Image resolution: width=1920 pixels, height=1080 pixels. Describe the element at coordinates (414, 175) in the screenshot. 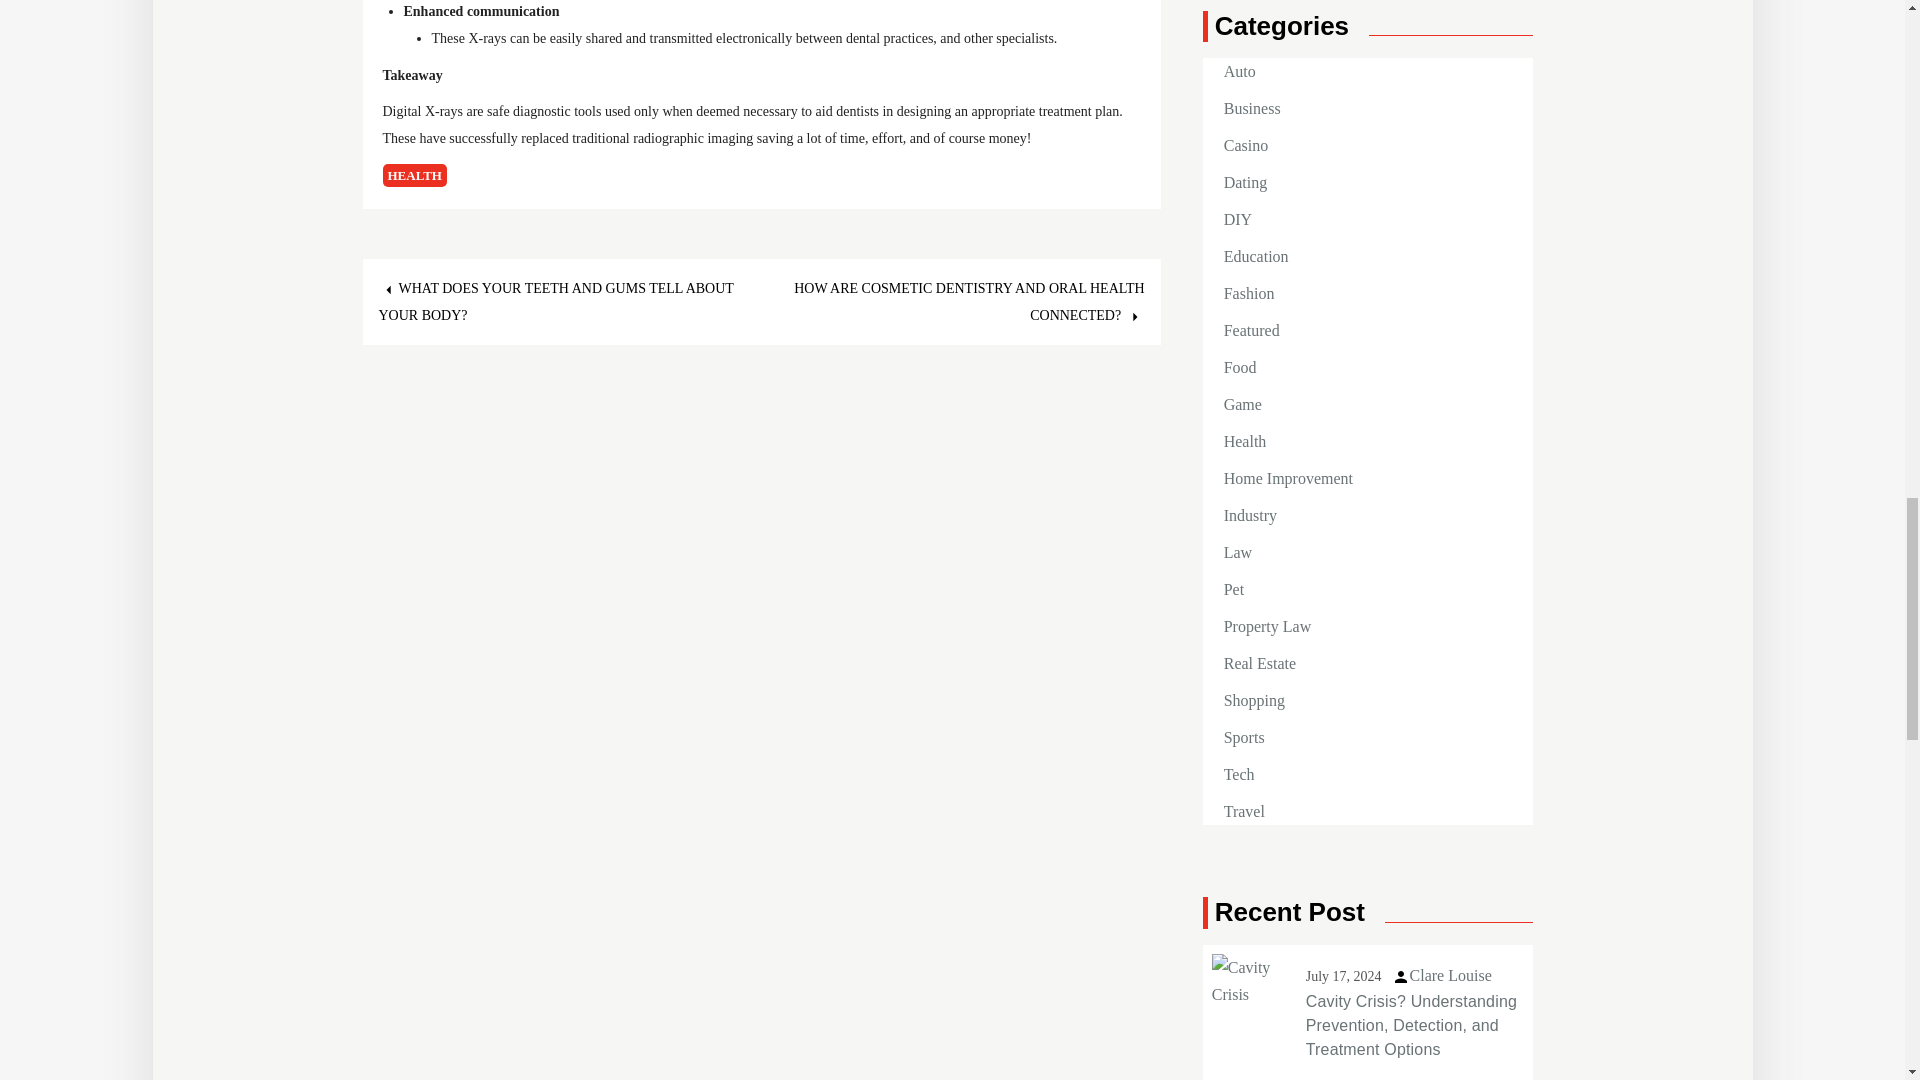

I see `HEALTH` at that location.